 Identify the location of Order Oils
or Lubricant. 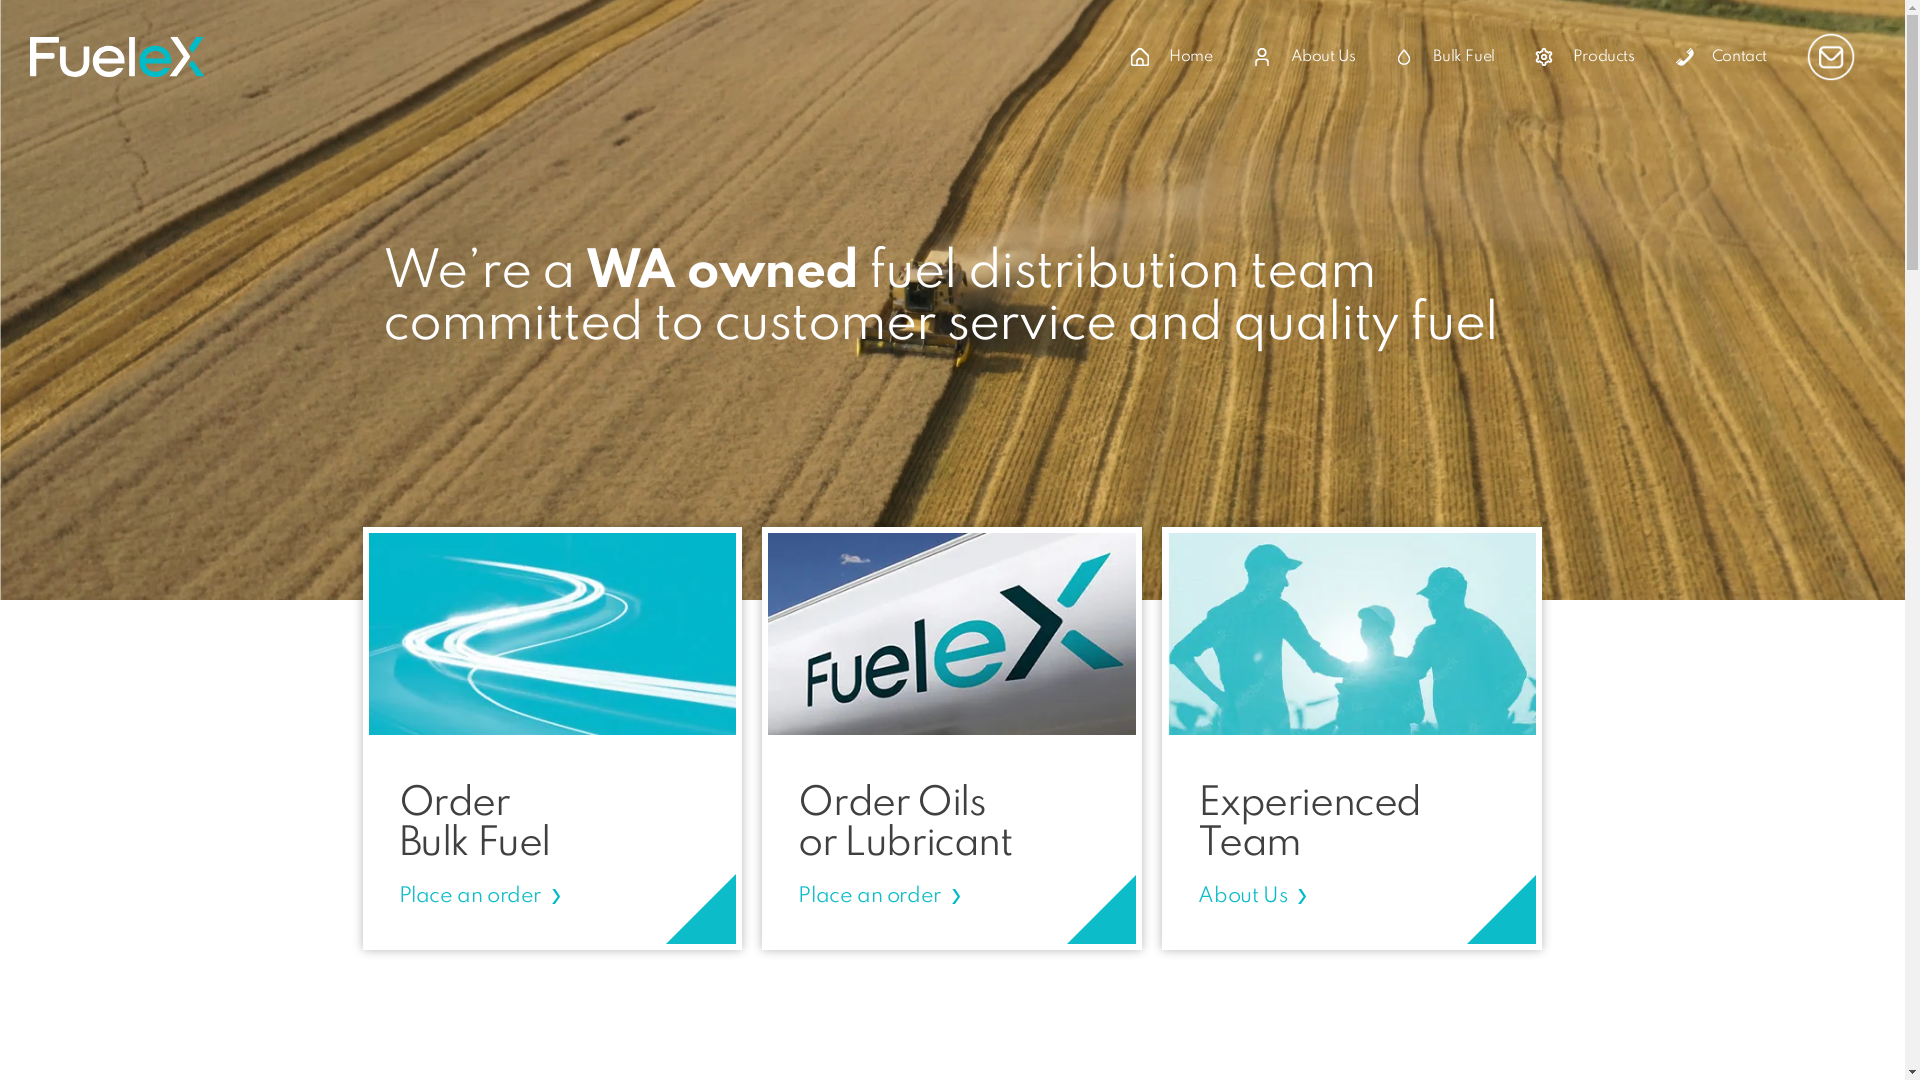
(904, 824).